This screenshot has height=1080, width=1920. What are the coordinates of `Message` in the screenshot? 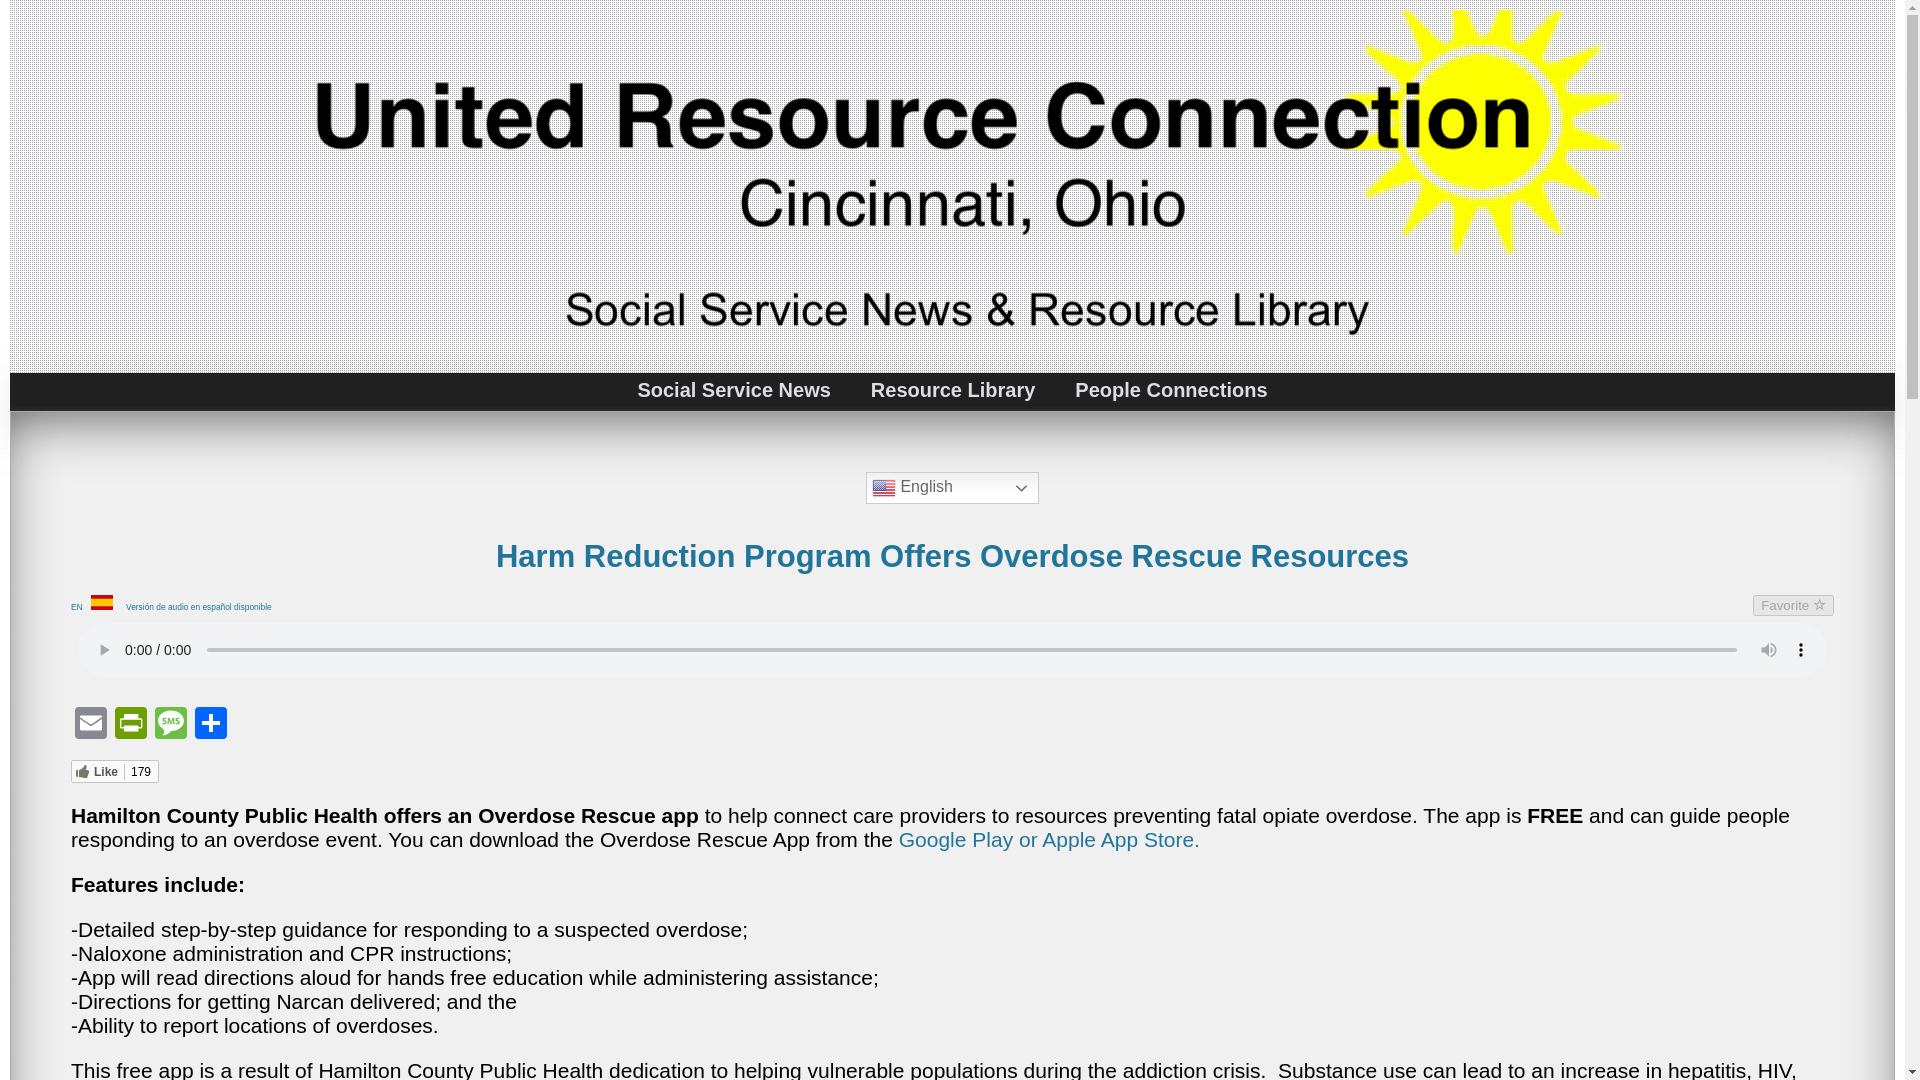 It's located at (170, 726).